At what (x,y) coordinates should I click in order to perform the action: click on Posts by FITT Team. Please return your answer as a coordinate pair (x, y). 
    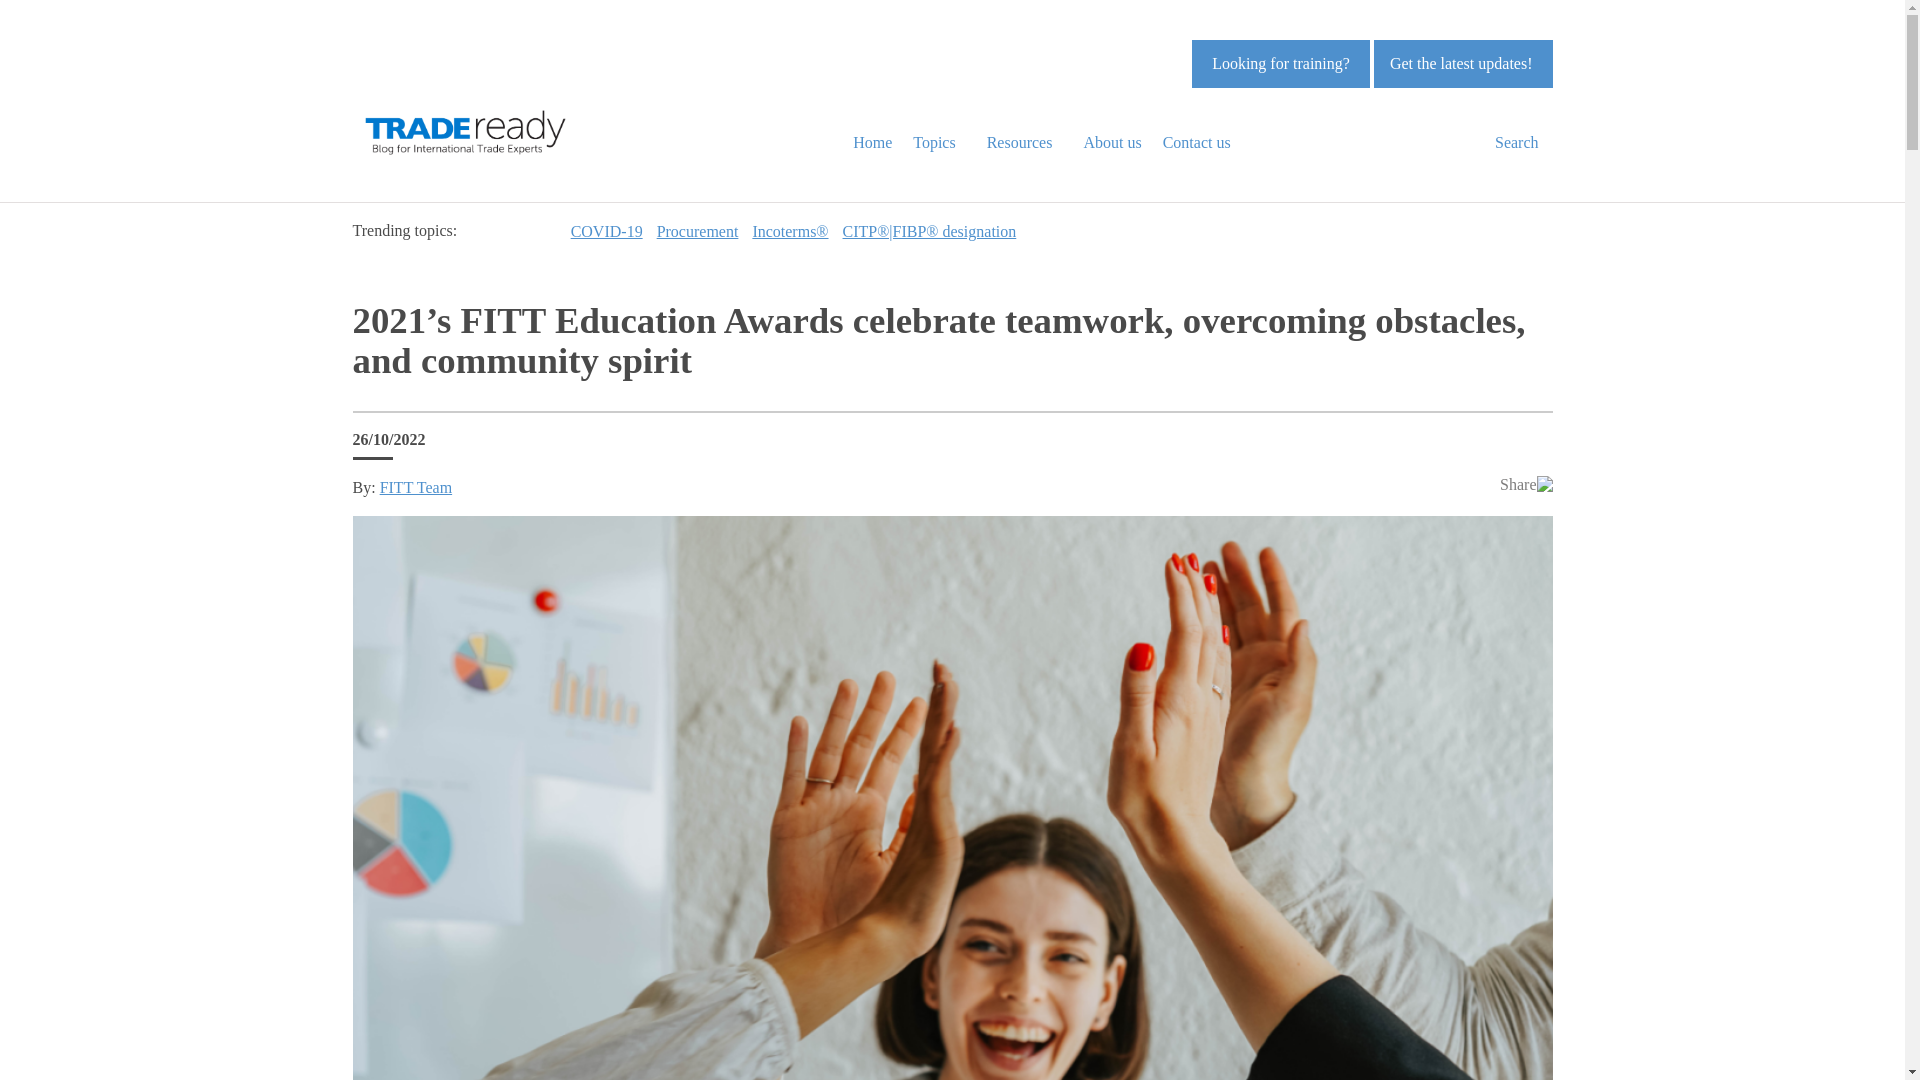
    Looking at the image, I should click on (416, 487).